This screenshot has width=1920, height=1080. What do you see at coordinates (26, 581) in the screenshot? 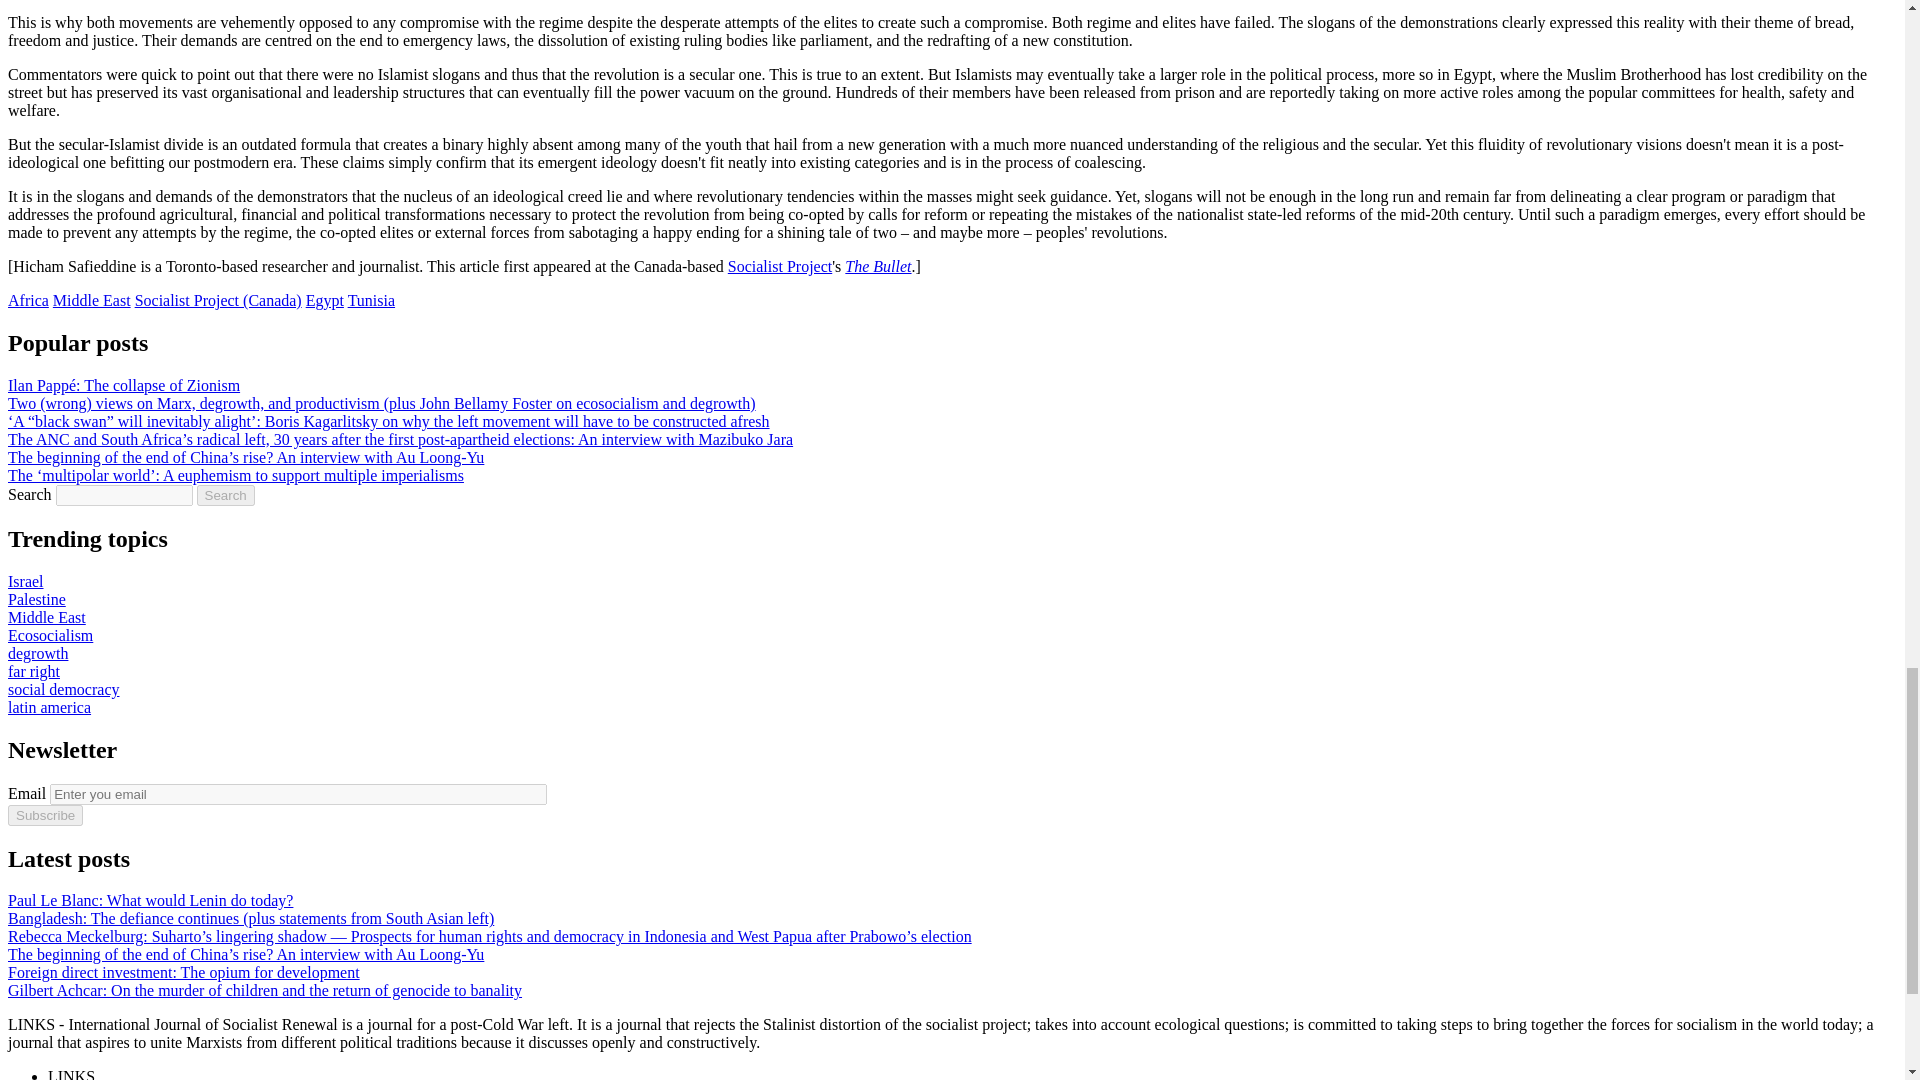
I see `Israel` at bounding box center [26, 581].